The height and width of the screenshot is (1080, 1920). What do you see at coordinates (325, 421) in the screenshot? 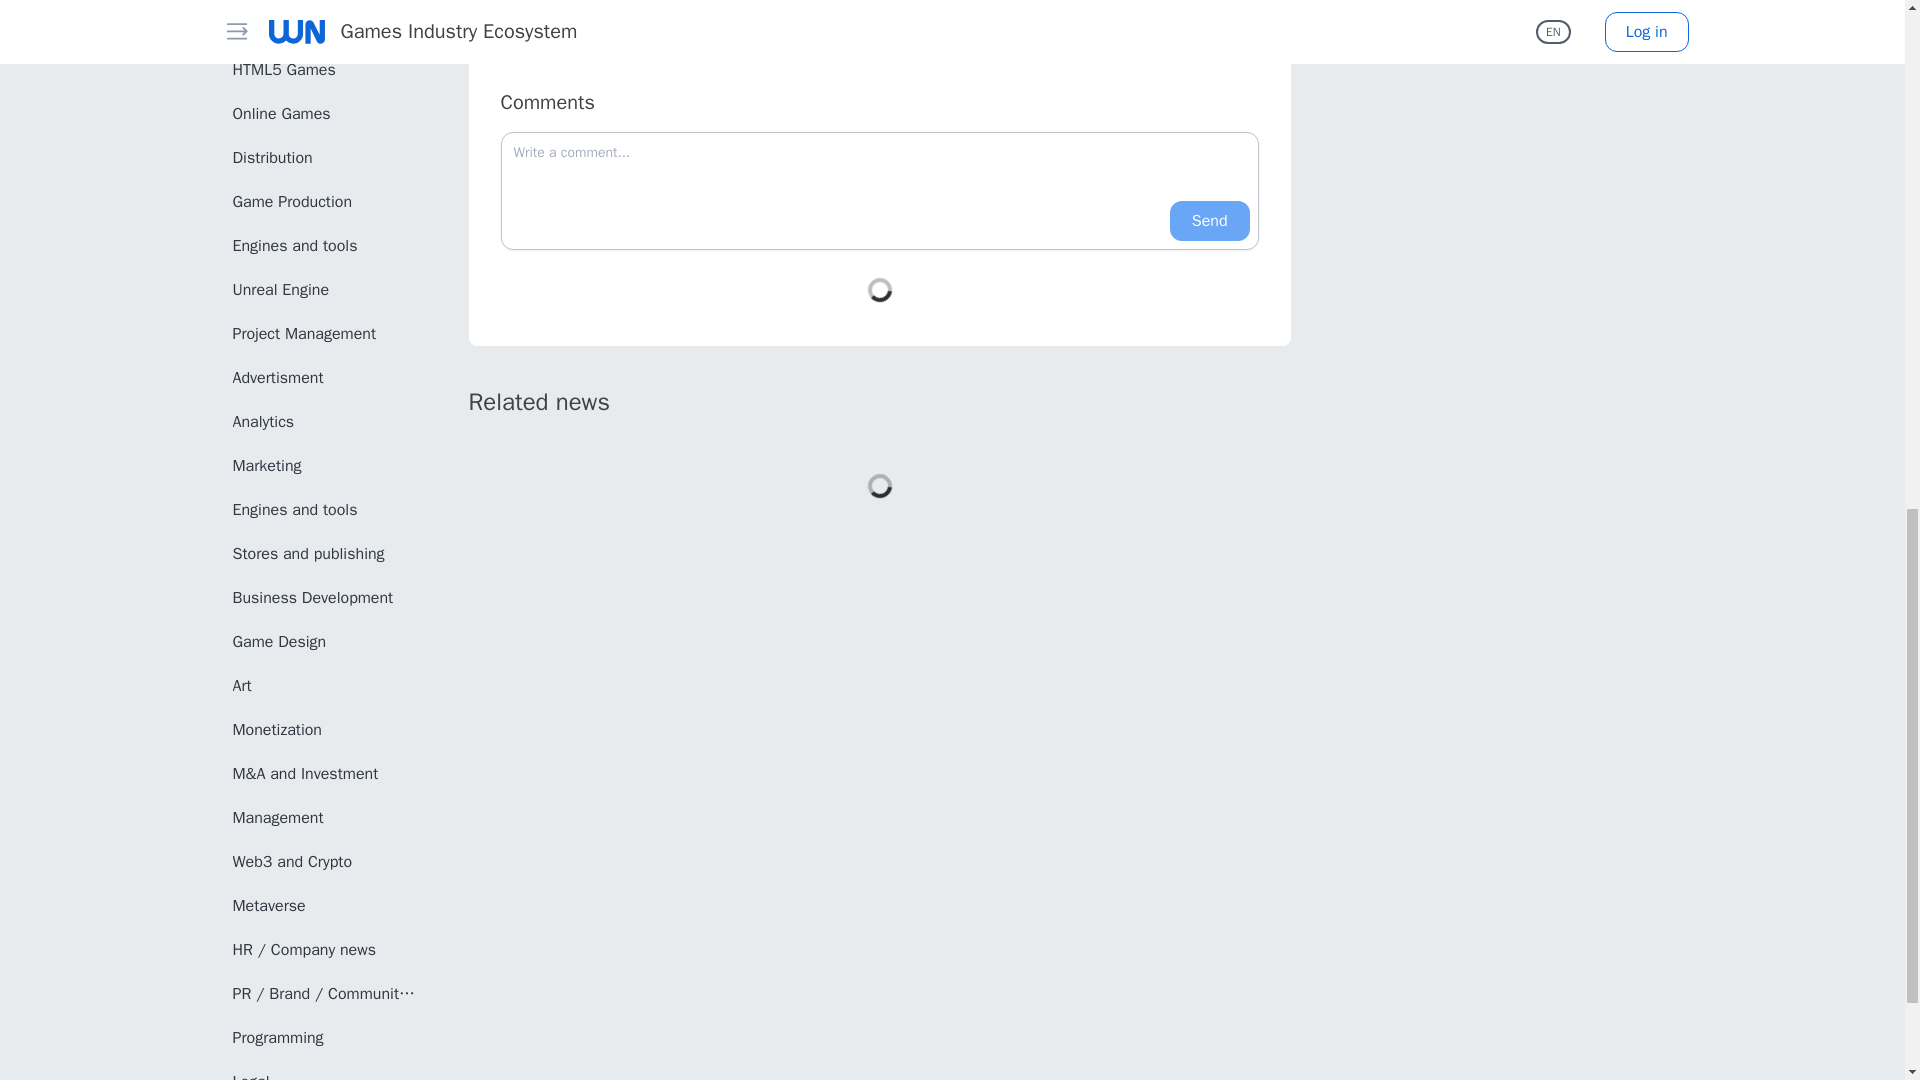
I see `Analytics` at bounding box center [325, 421].